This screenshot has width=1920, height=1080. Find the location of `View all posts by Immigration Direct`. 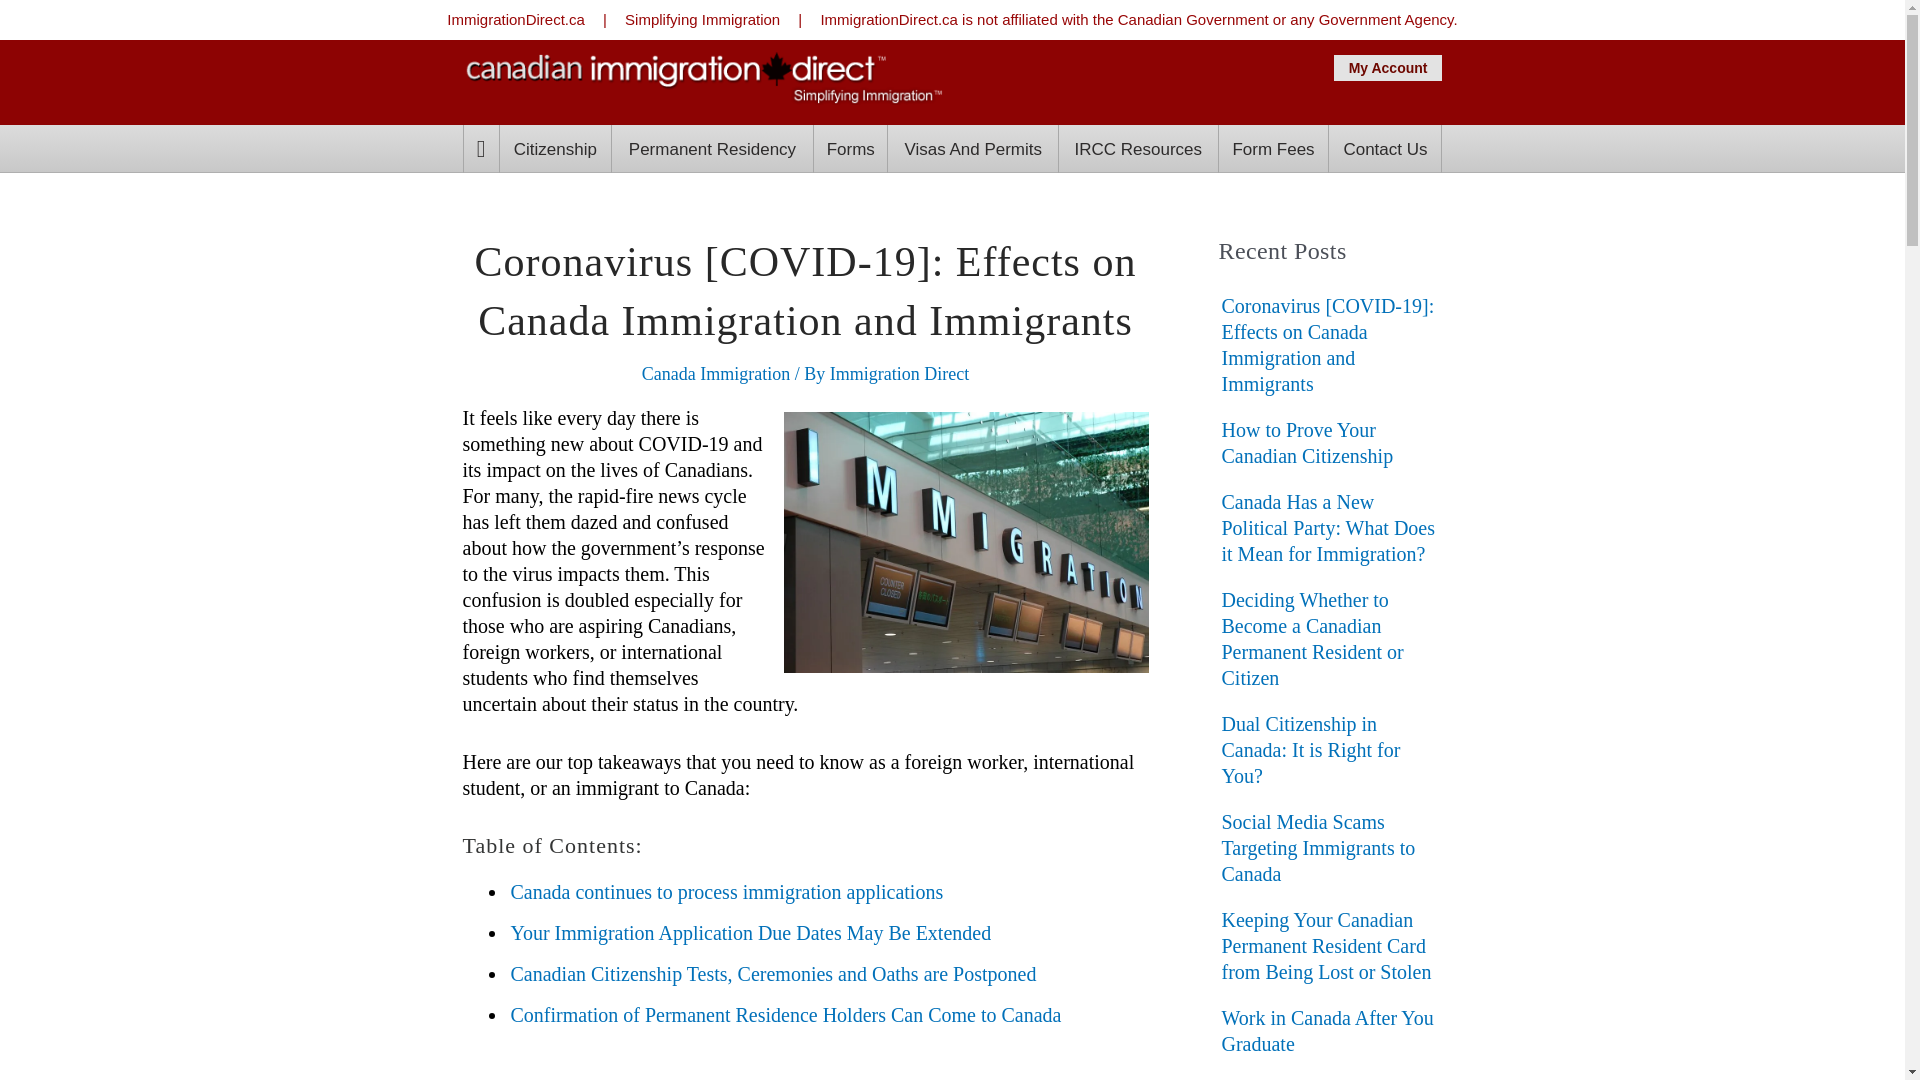

View all posts by Immigration Direct is located at coordinates (899, 374).